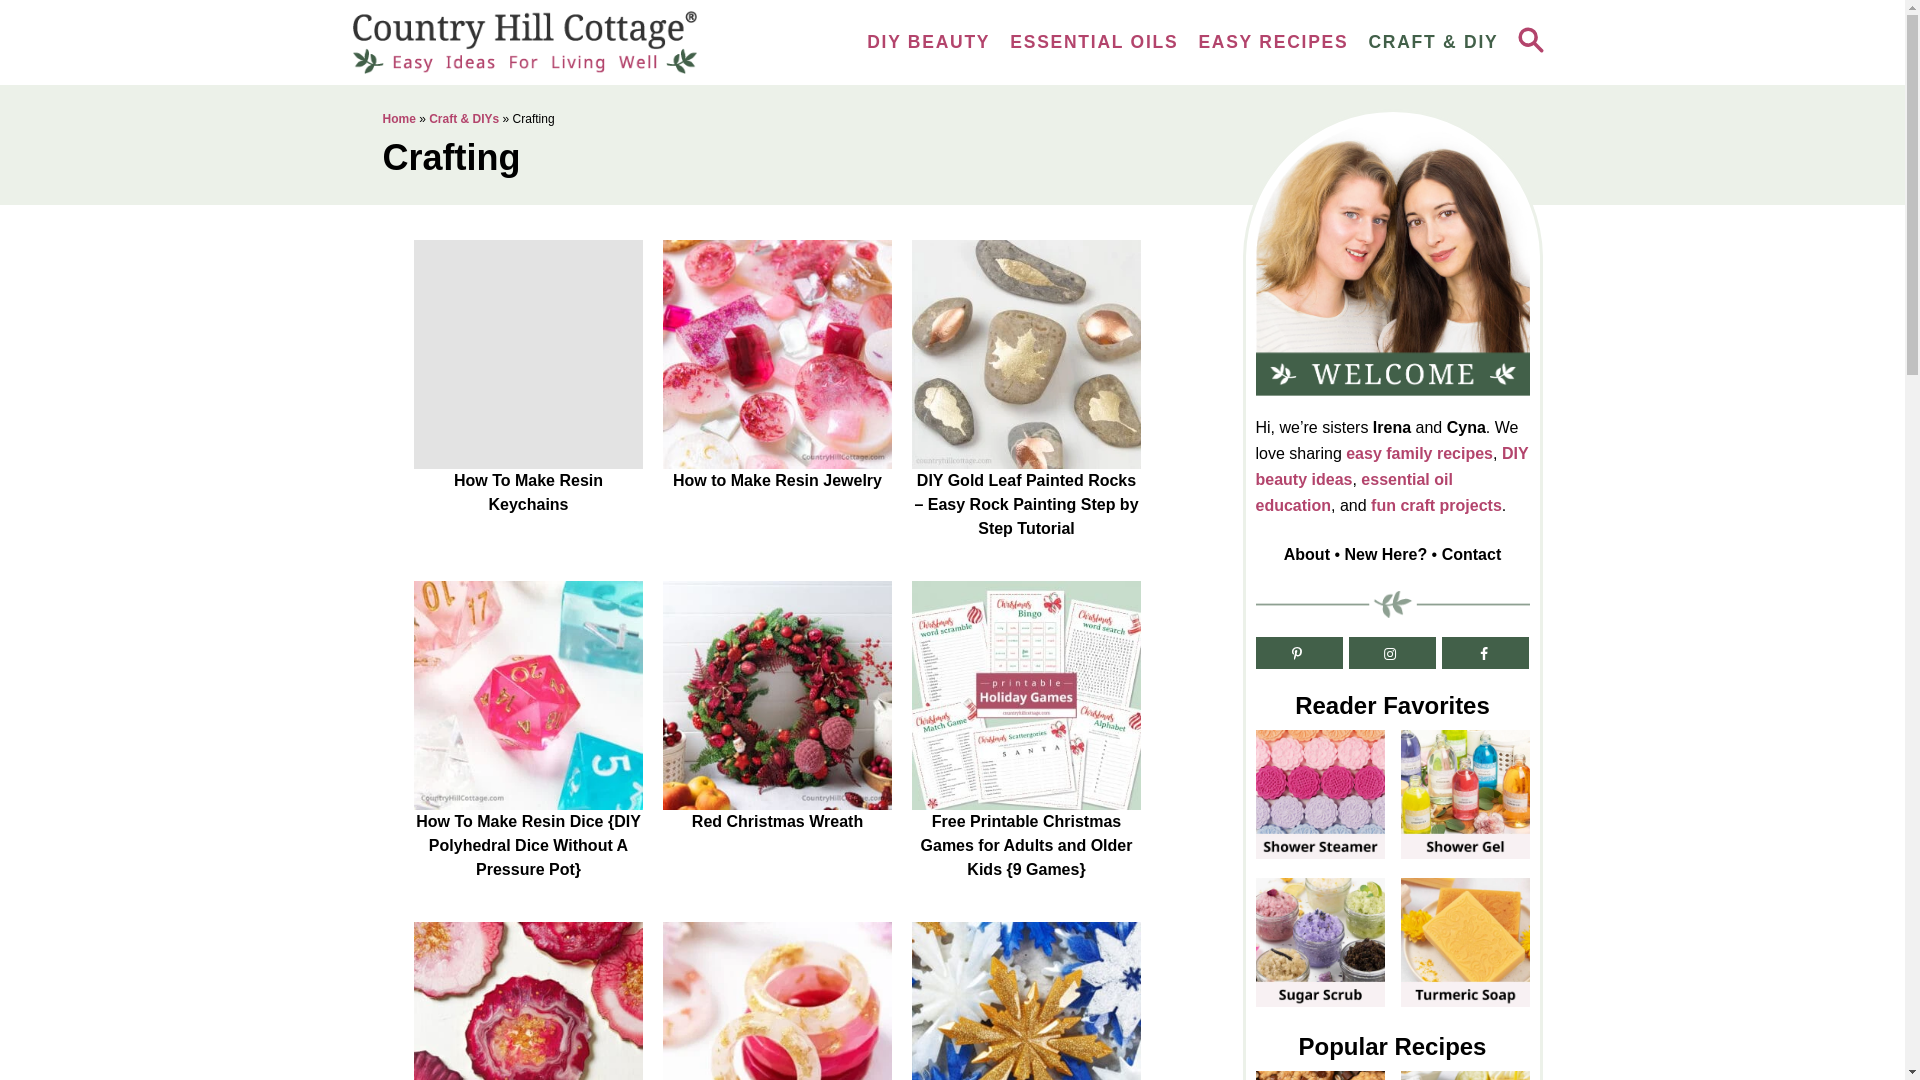  What do you see at coordinates (528, 354) in the screenshot?
I see `How To Make Resin Keychains` at bounding box center [528, 354].